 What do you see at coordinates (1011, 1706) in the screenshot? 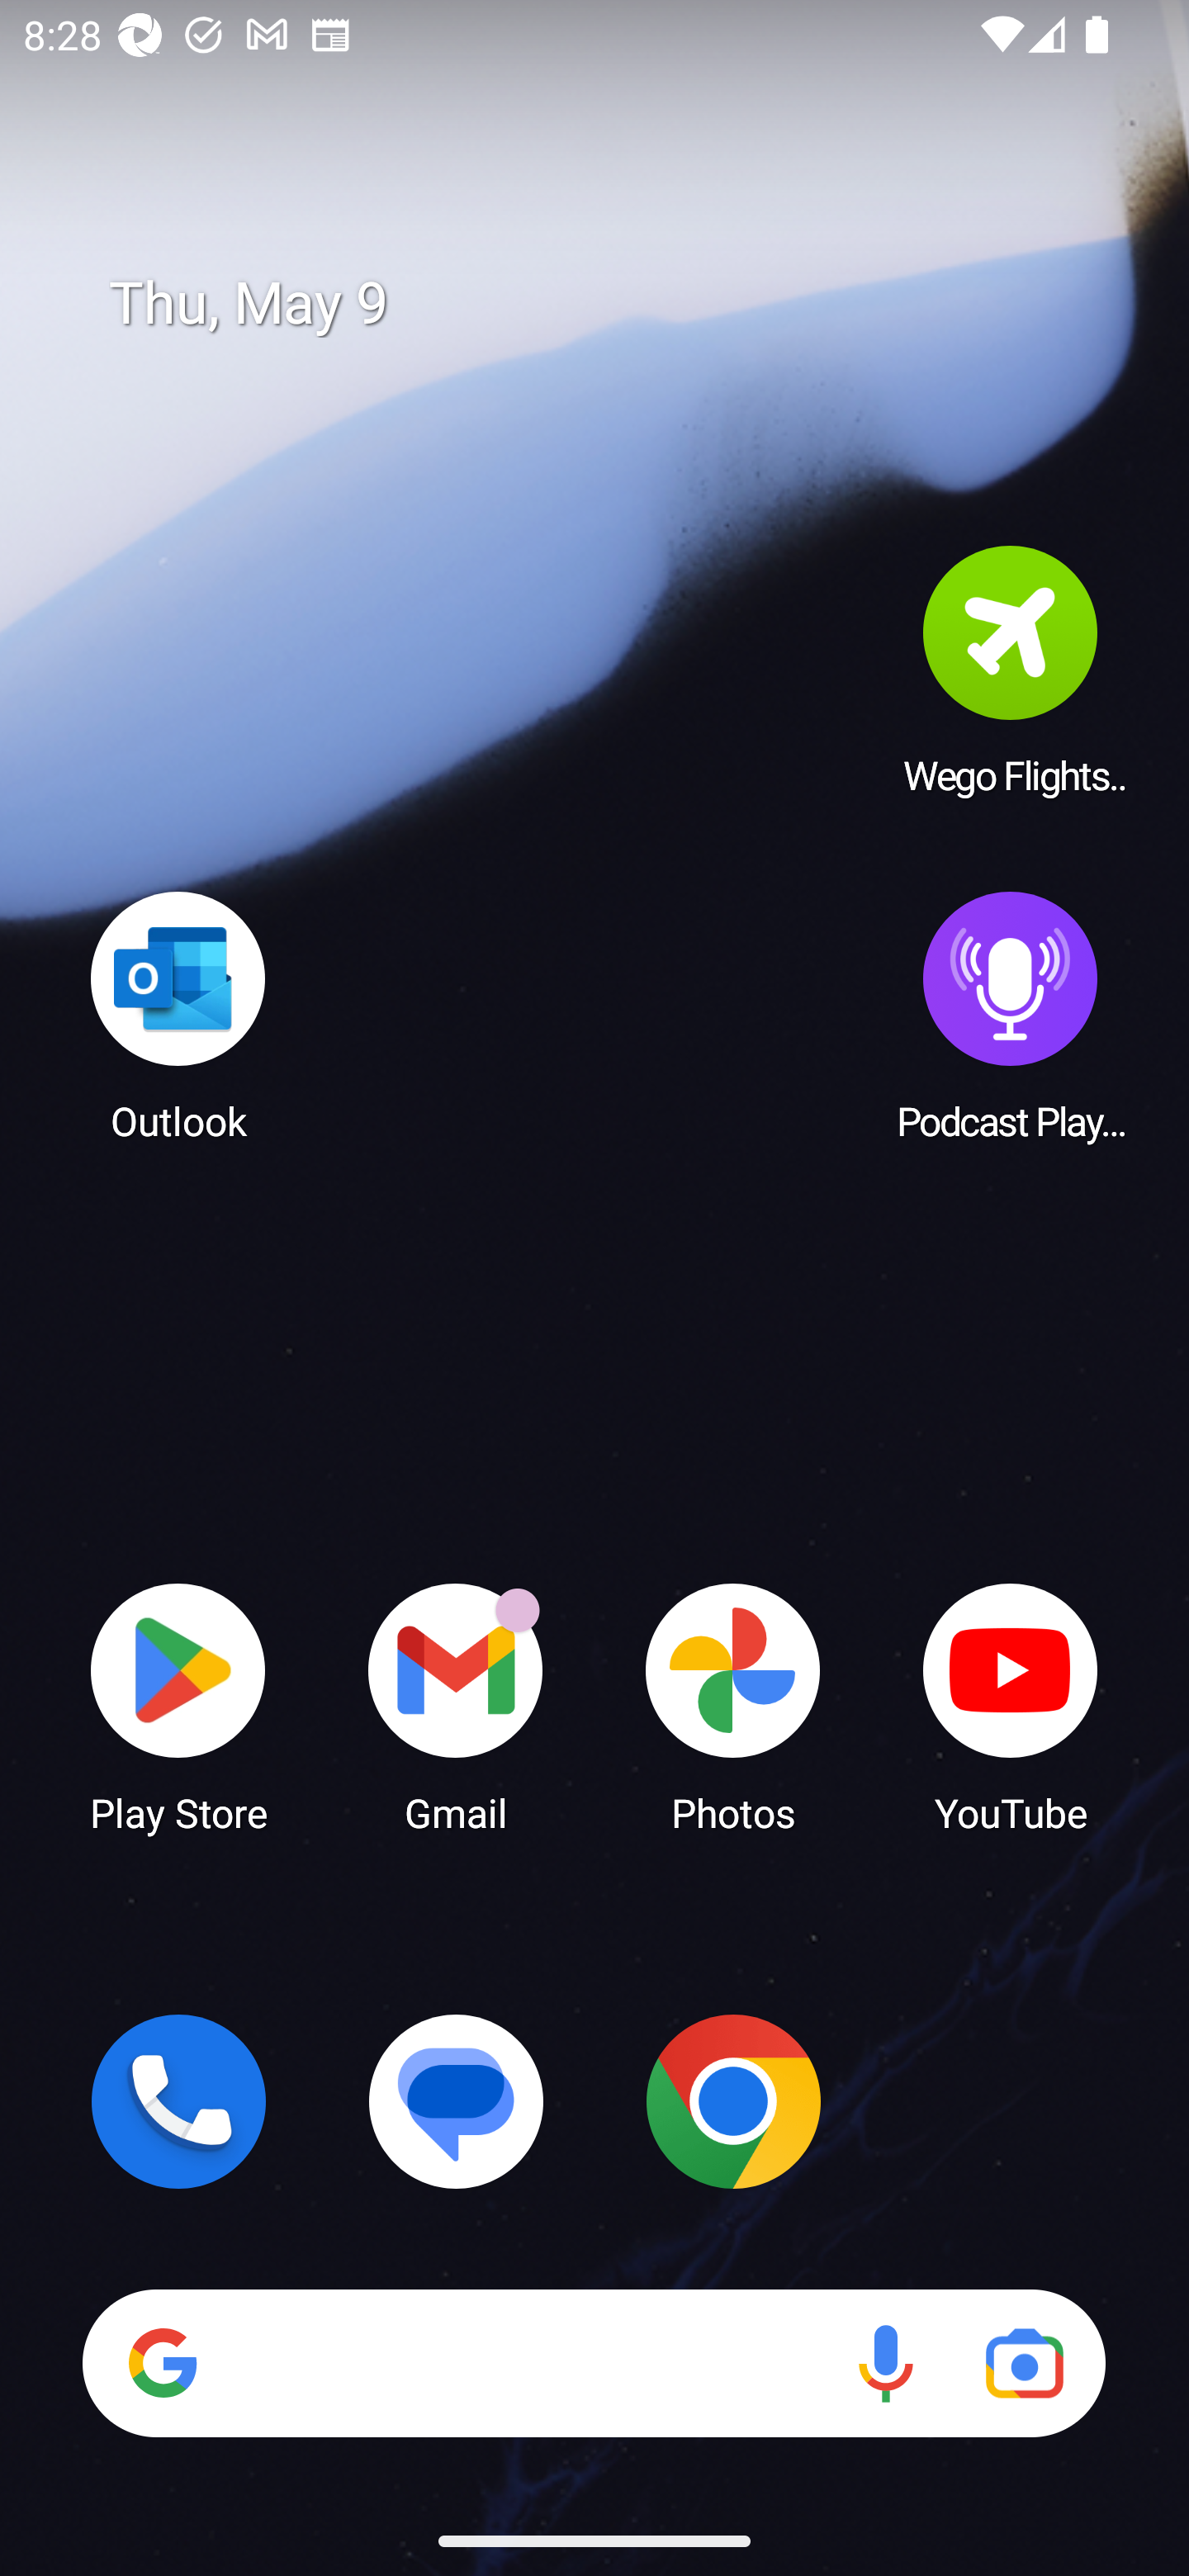
I see `YouTube` at bounding box center [1011, 1706].